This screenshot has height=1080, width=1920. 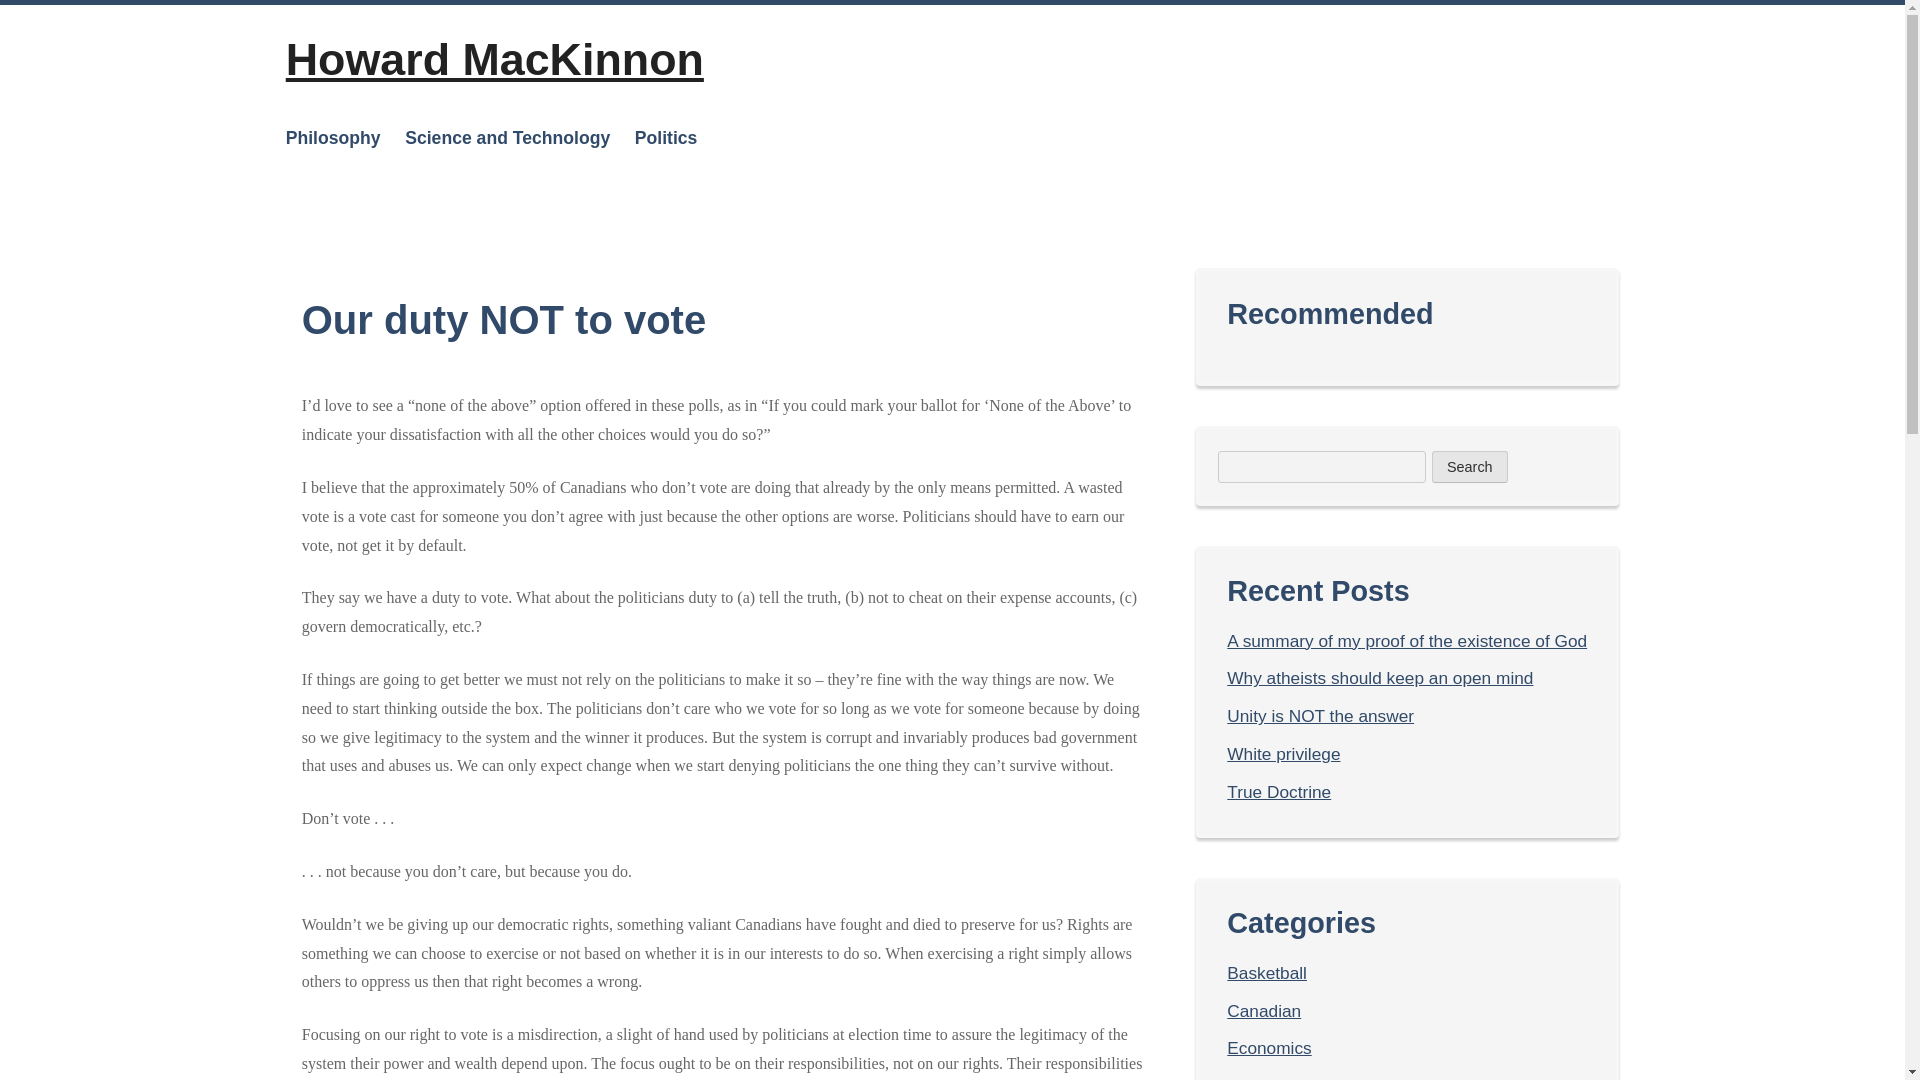 What do you see at coordinates (333, 137) in the screenshot?
I see `Philosophy` at bounding box center [333, 137].